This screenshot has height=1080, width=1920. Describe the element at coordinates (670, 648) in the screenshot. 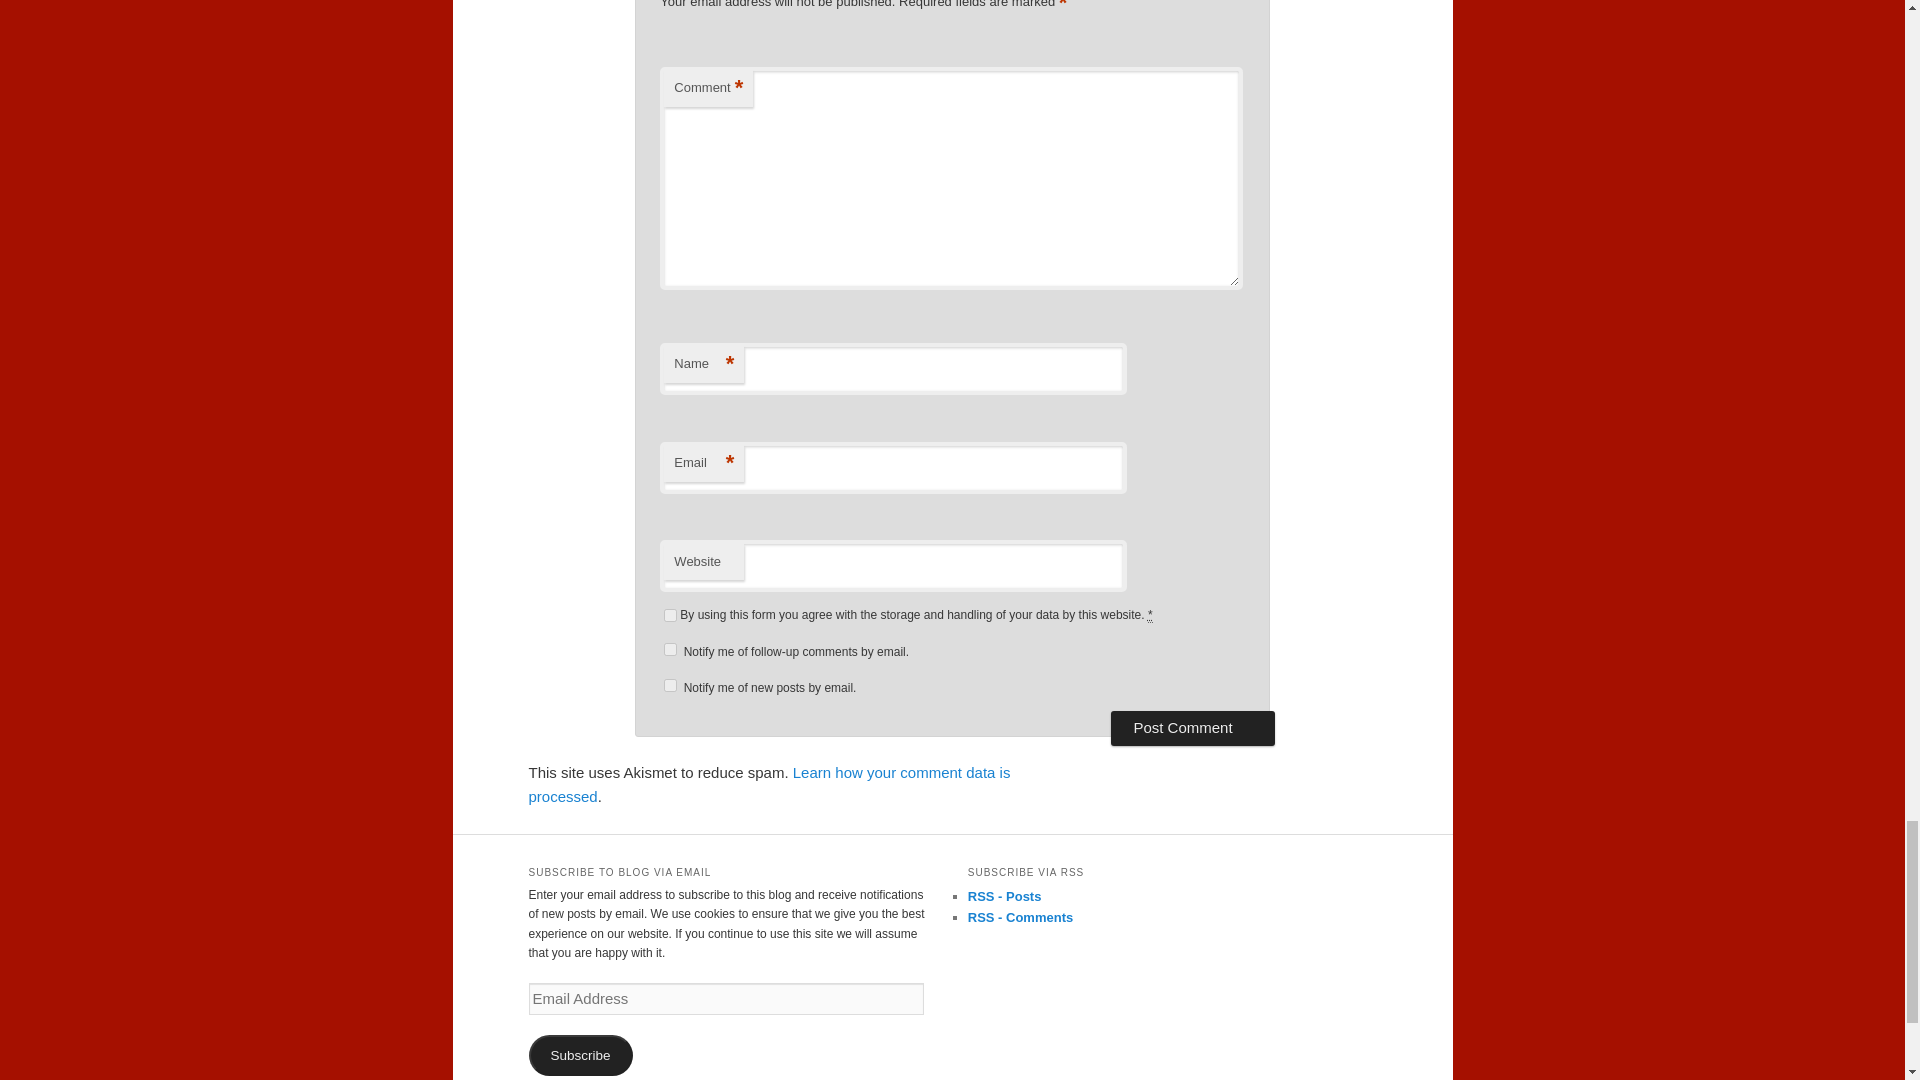

I see `subscribe` at that location.